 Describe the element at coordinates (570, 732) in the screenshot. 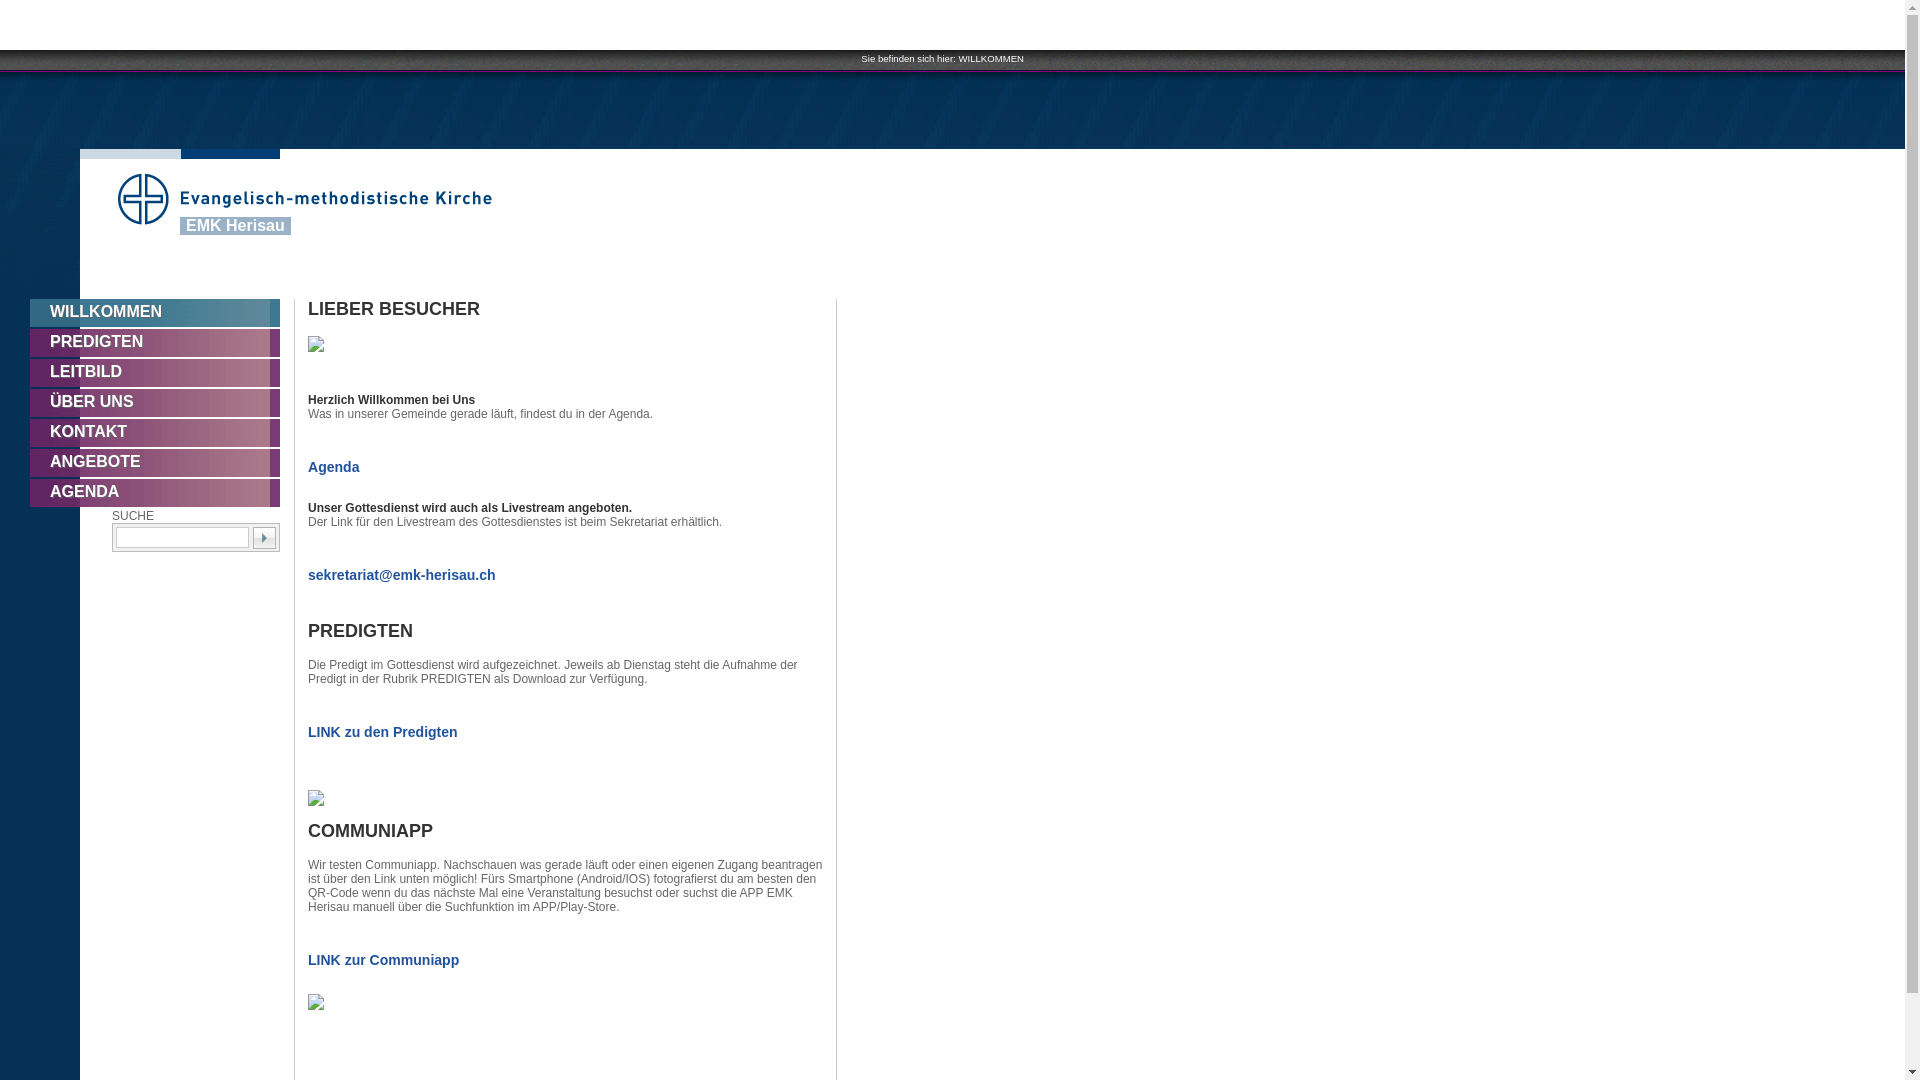

I see `LINK zu den Predigten` at that location.